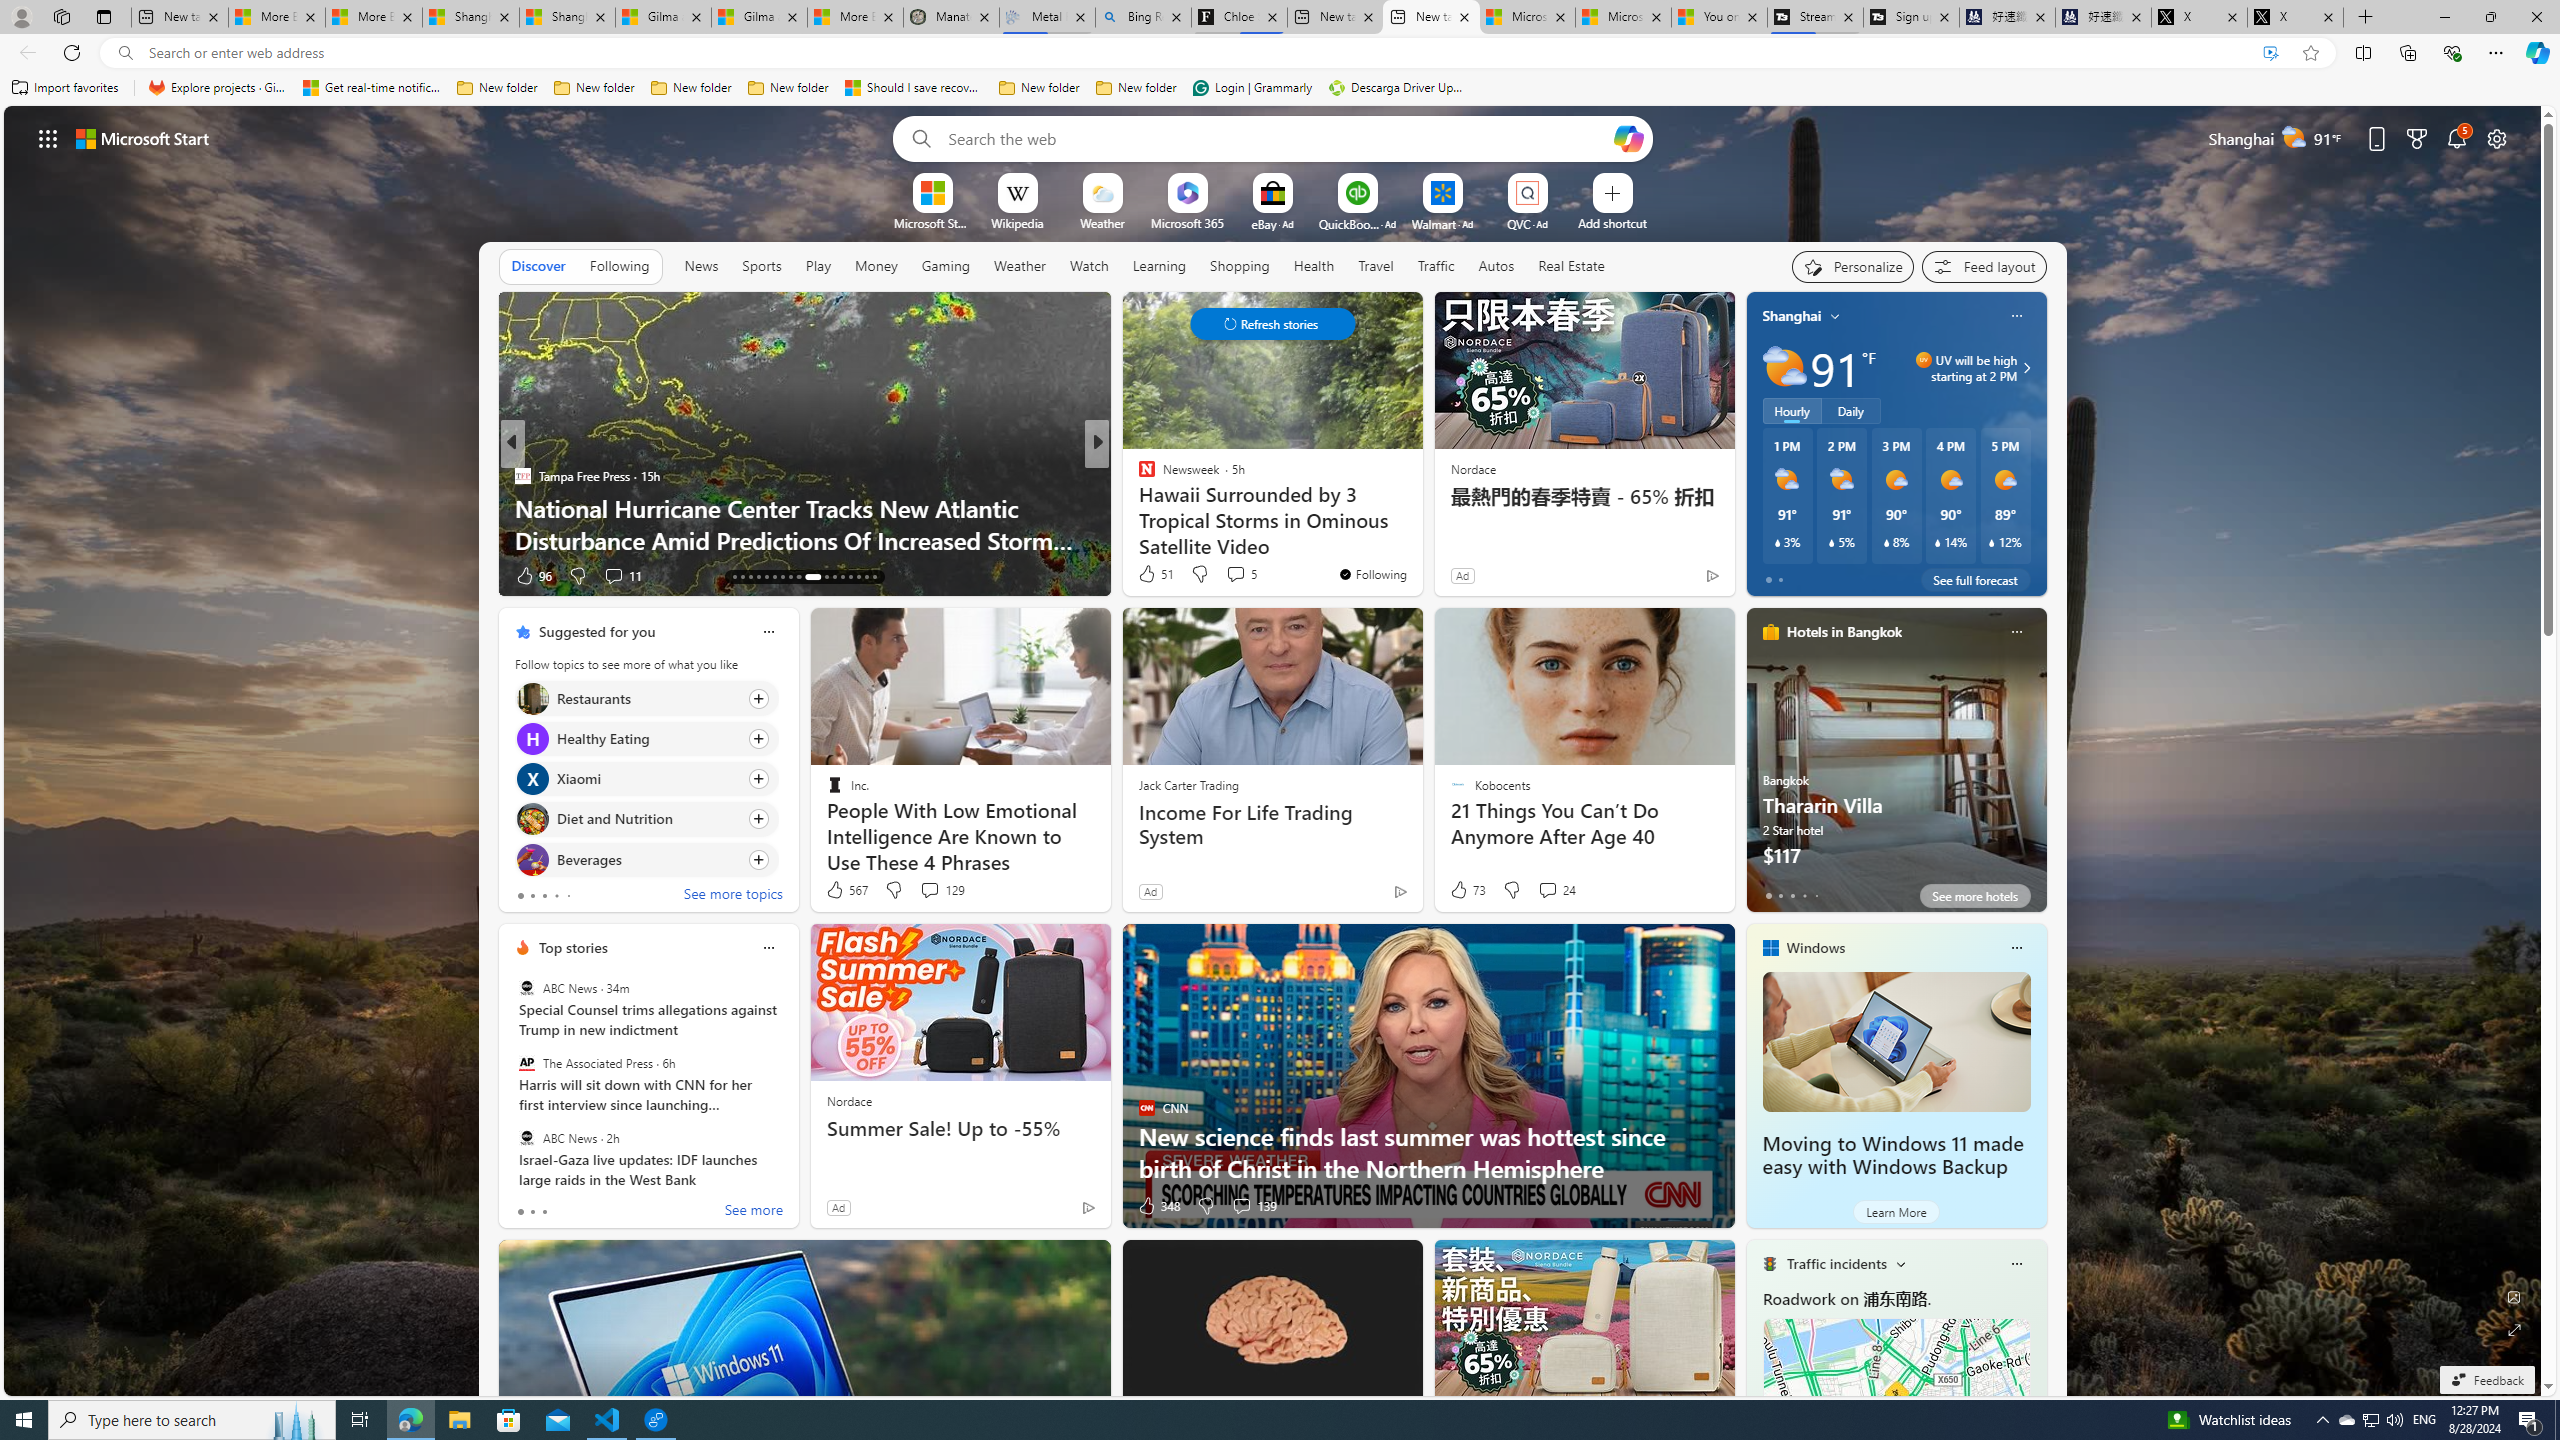 This screenshot has height=1440, width=2560. Describe the element at coordinates (1496, 266) in the screenshot. I see `Autos` at that location.